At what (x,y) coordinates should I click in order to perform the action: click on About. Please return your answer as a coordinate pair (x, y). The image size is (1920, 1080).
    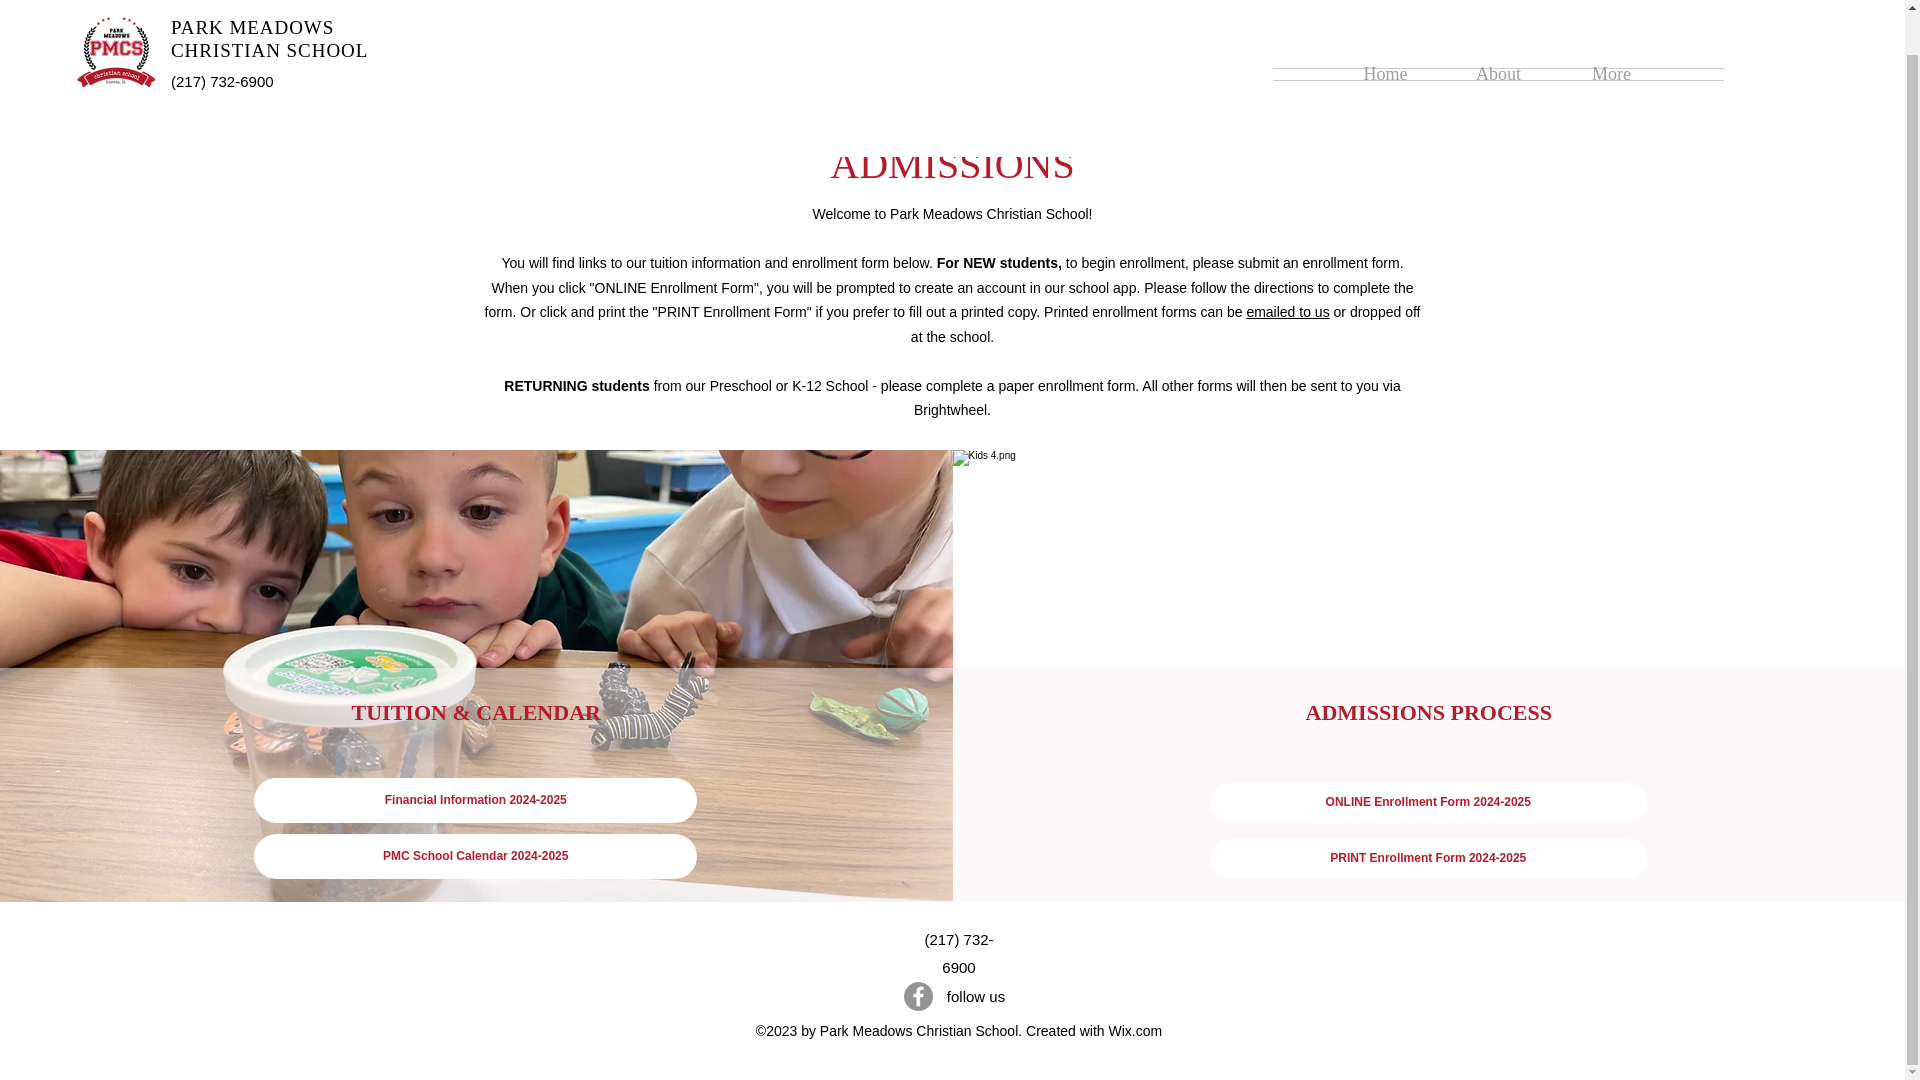
    Looking at the image, I should click on (1498, 30).